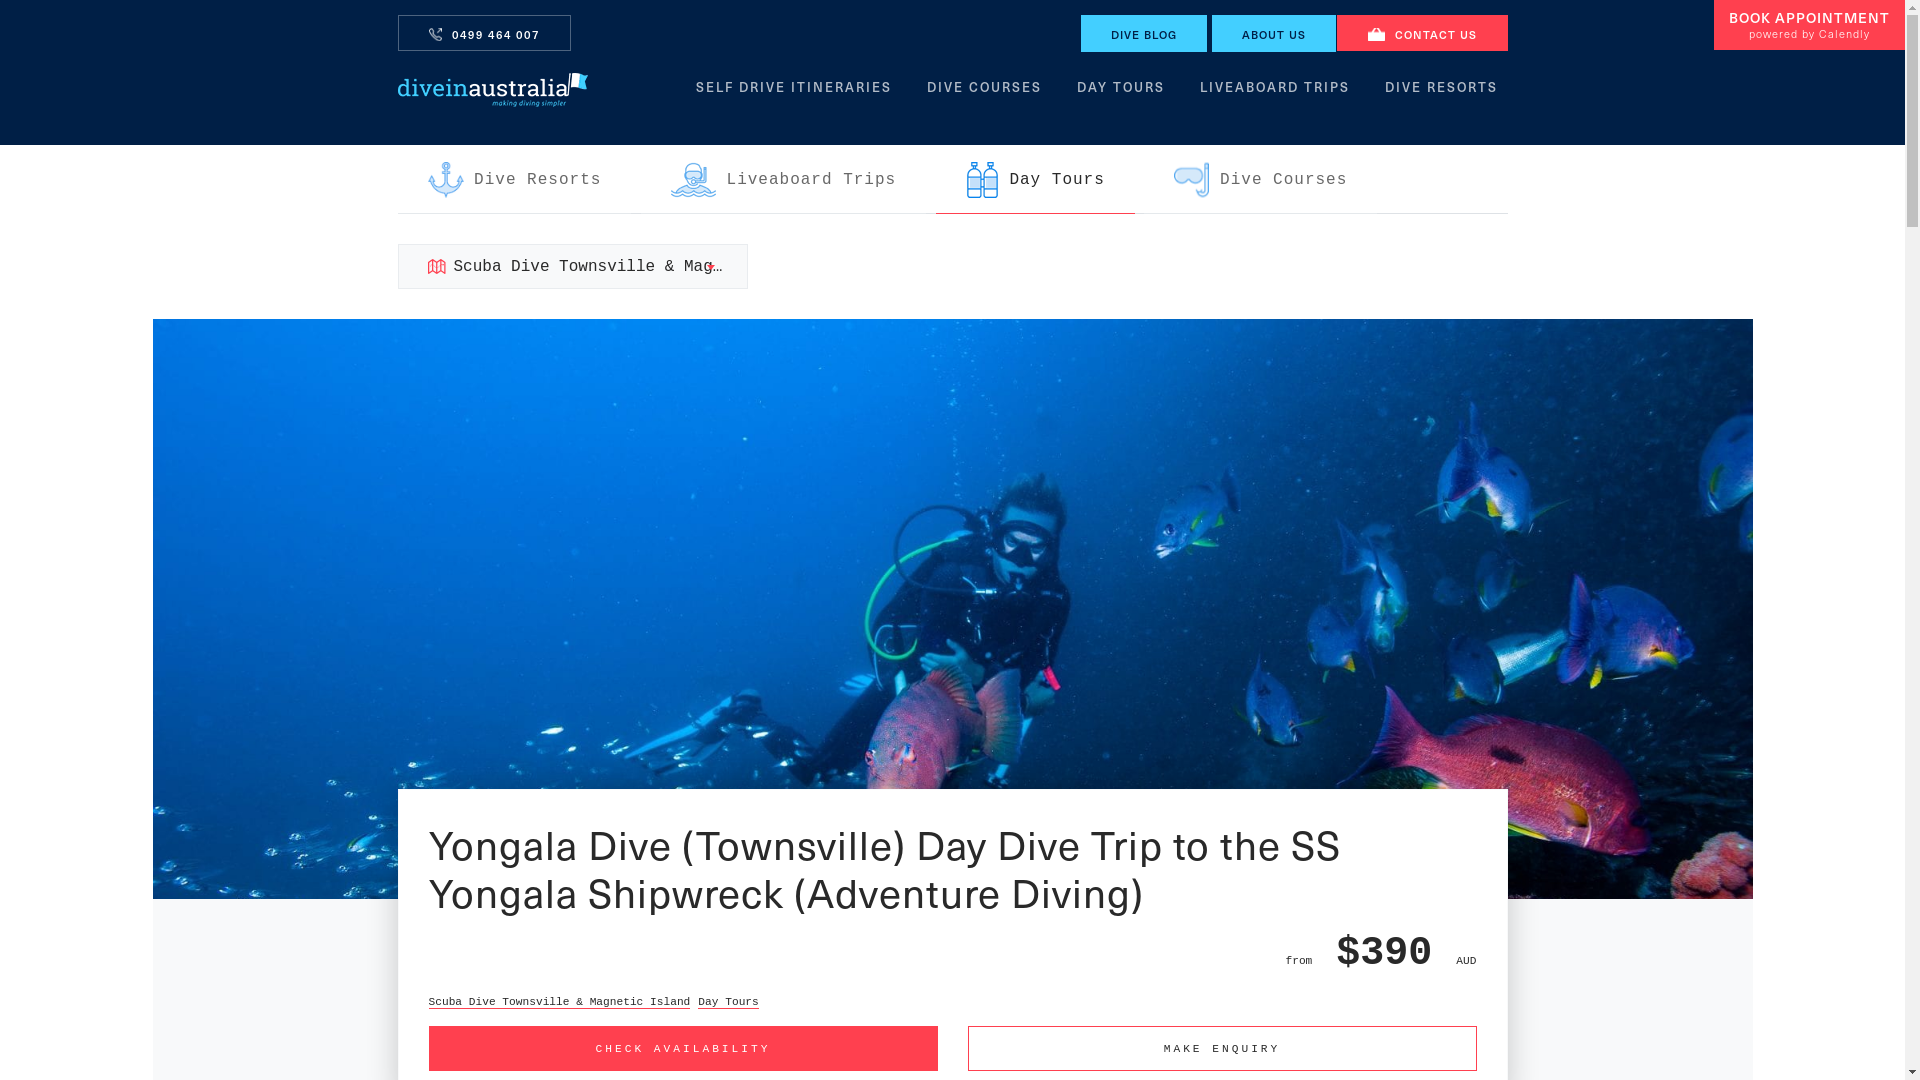 This screenshot has width=1920, height=1080. I want to click on DIVE COURSES, so click(984, 92).